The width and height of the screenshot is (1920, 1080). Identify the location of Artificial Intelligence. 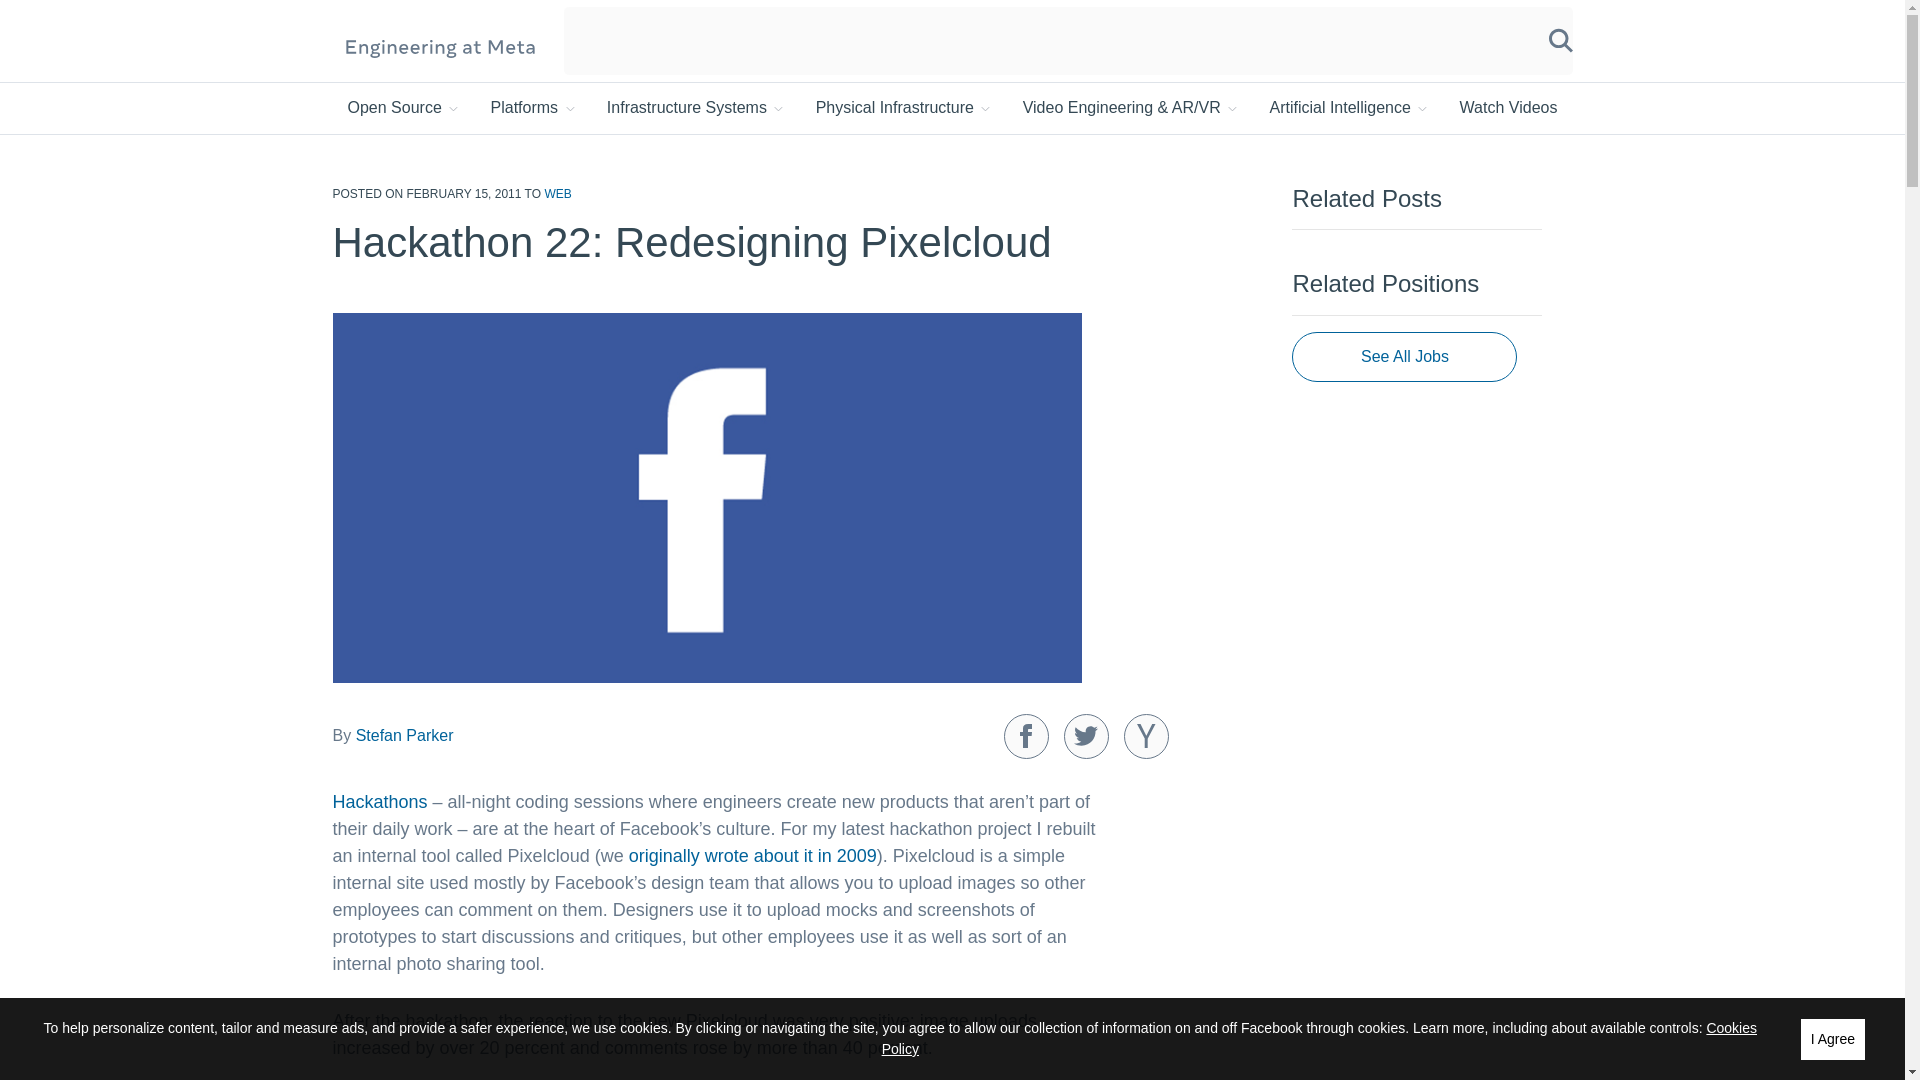
(1350, 108).